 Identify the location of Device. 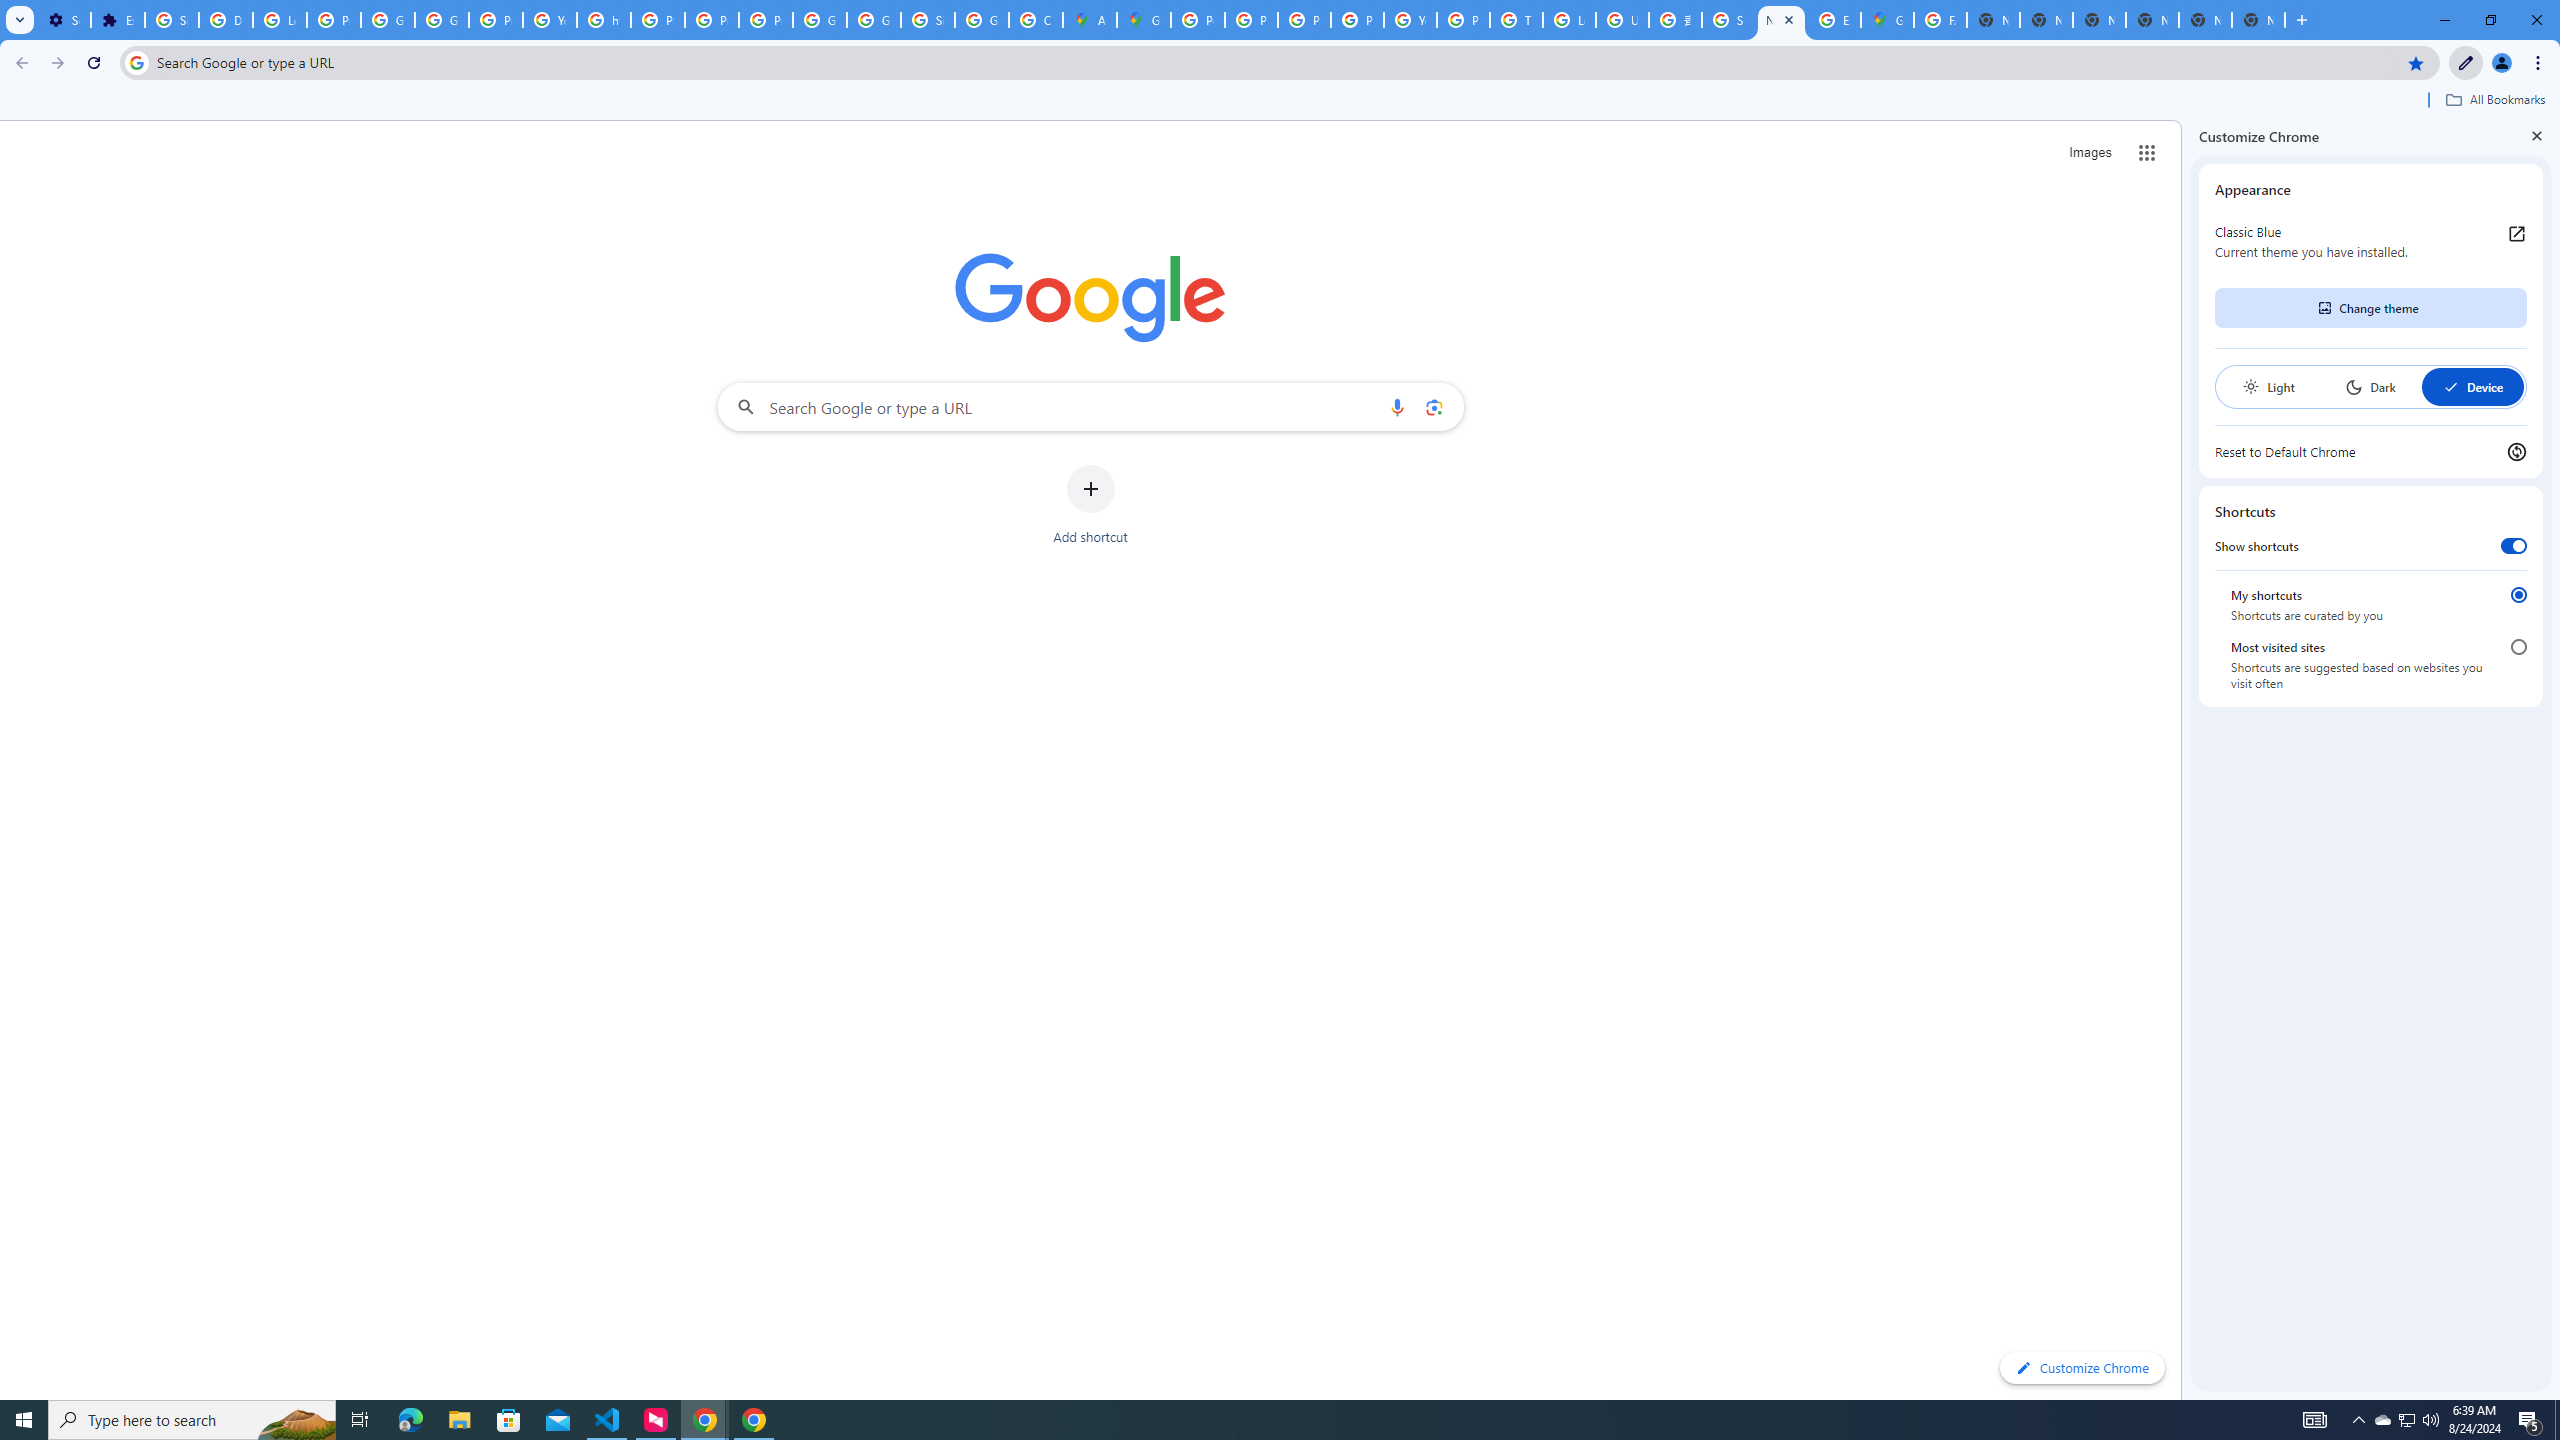
(2472, 387).